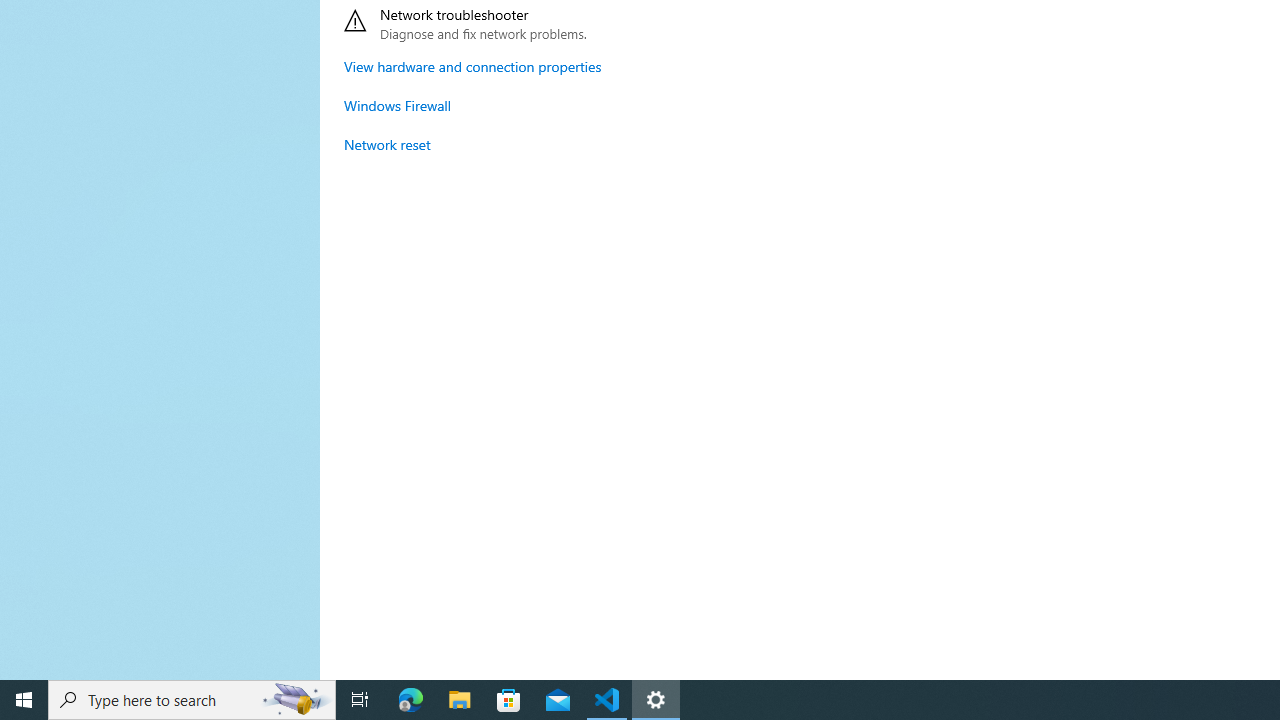  I want to click on Windows Firewall, so click(398, 105).